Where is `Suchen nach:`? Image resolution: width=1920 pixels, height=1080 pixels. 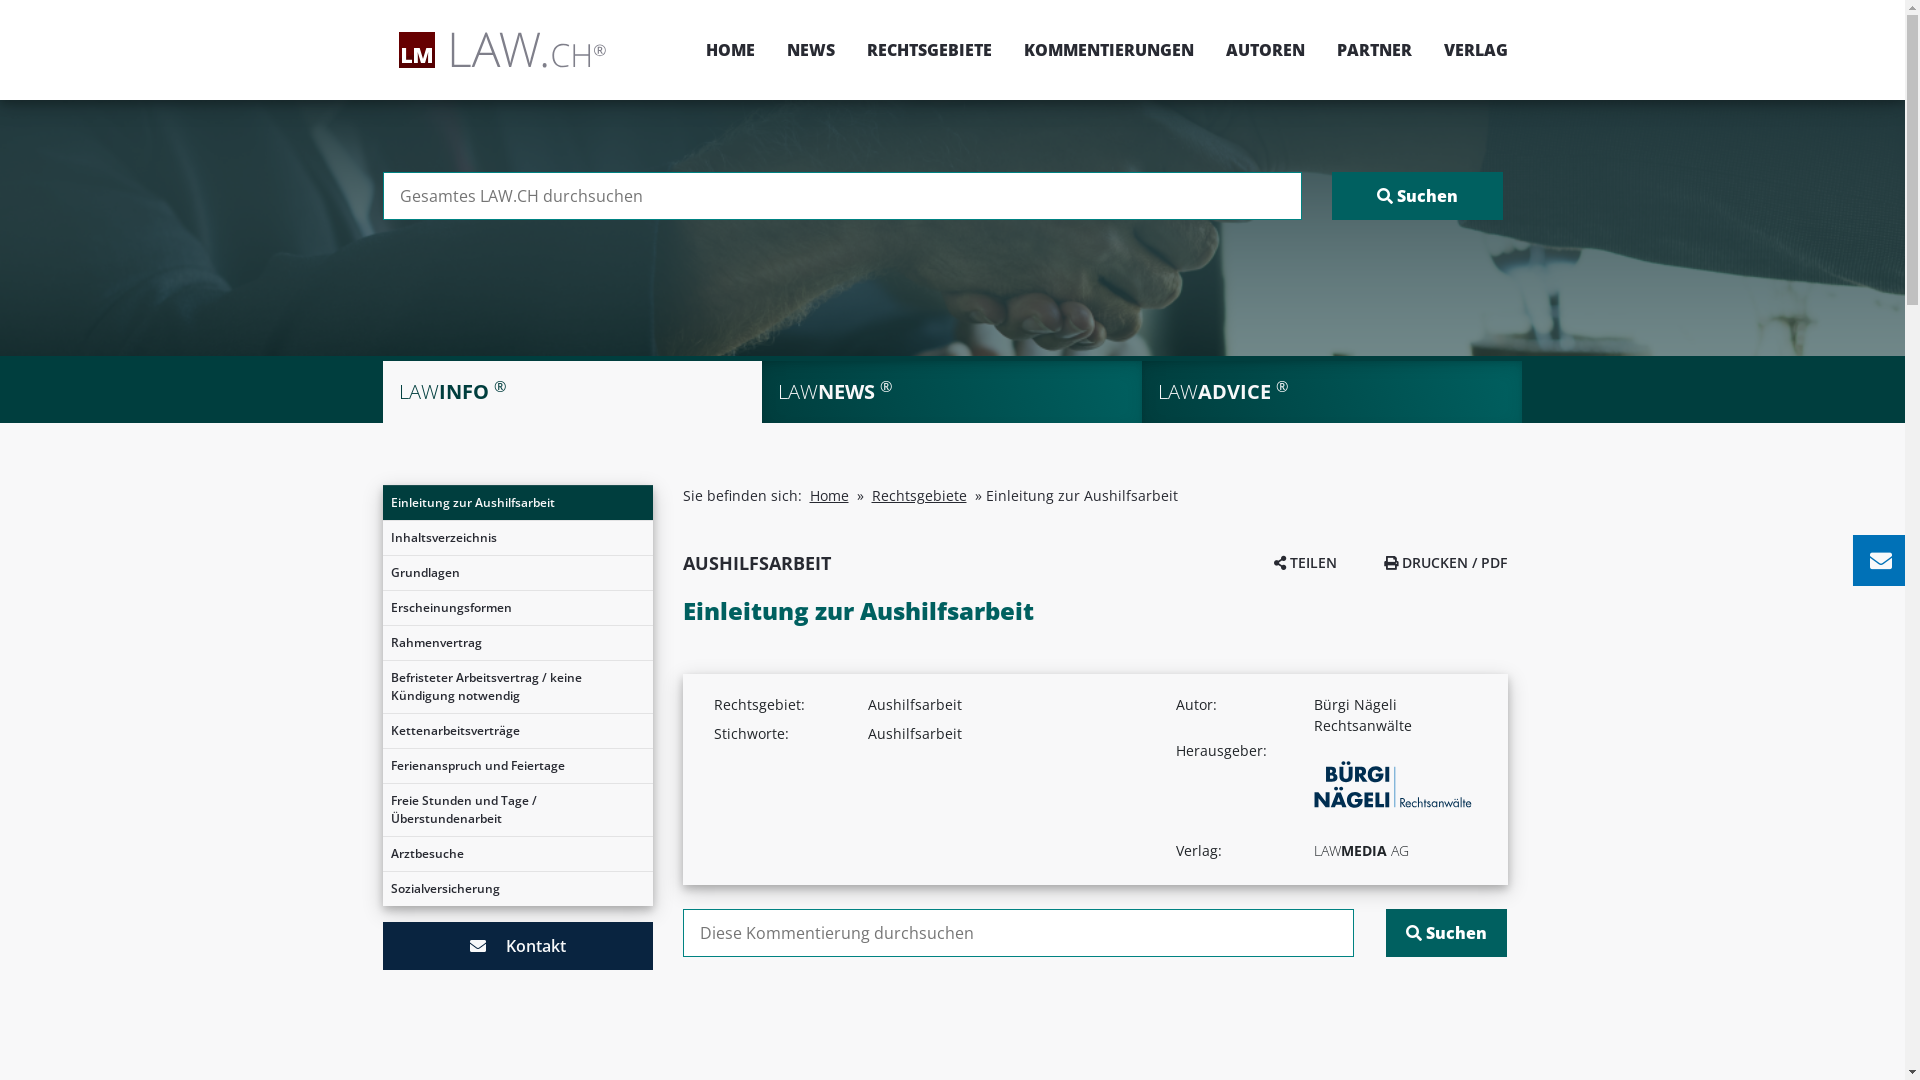 Suchen nach: is located at coordinates (842, 196).